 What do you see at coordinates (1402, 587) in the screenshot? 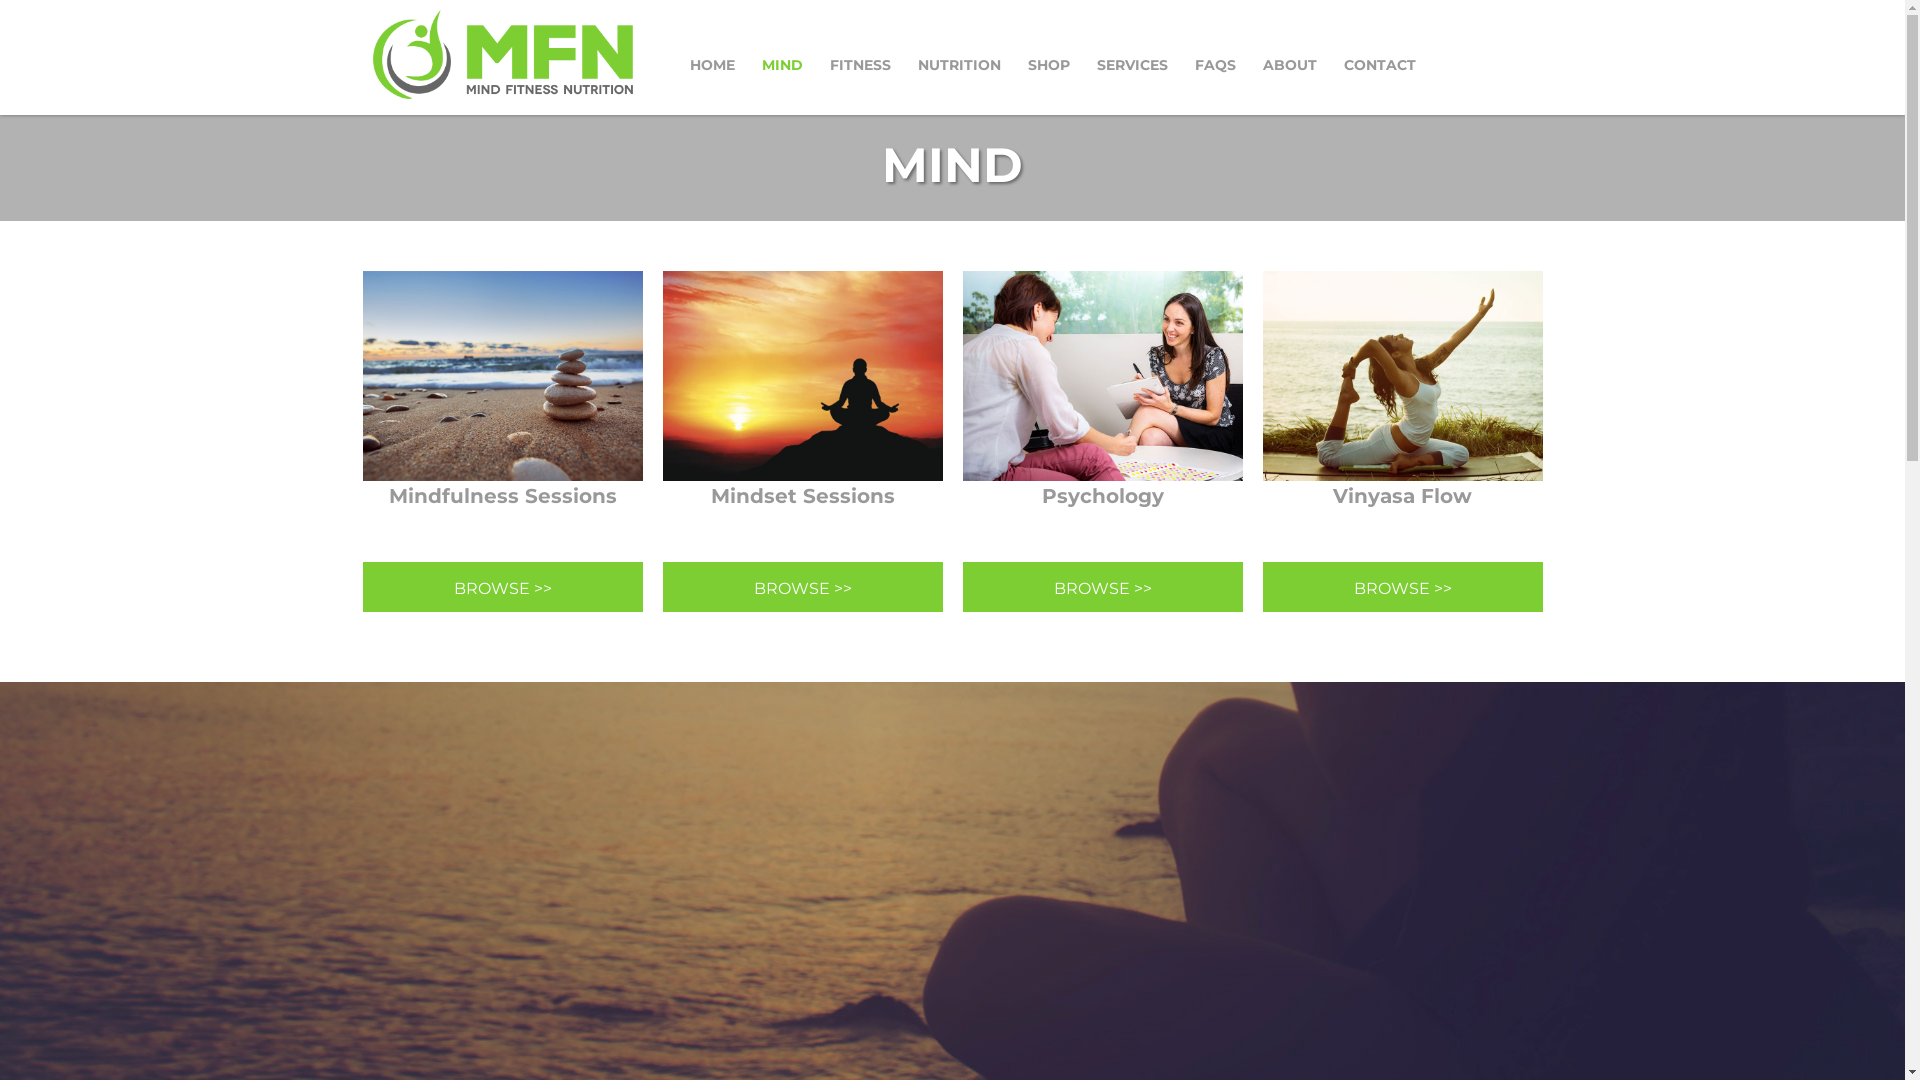
I see `BROWSE >>` at bounding box center [1402, 587].